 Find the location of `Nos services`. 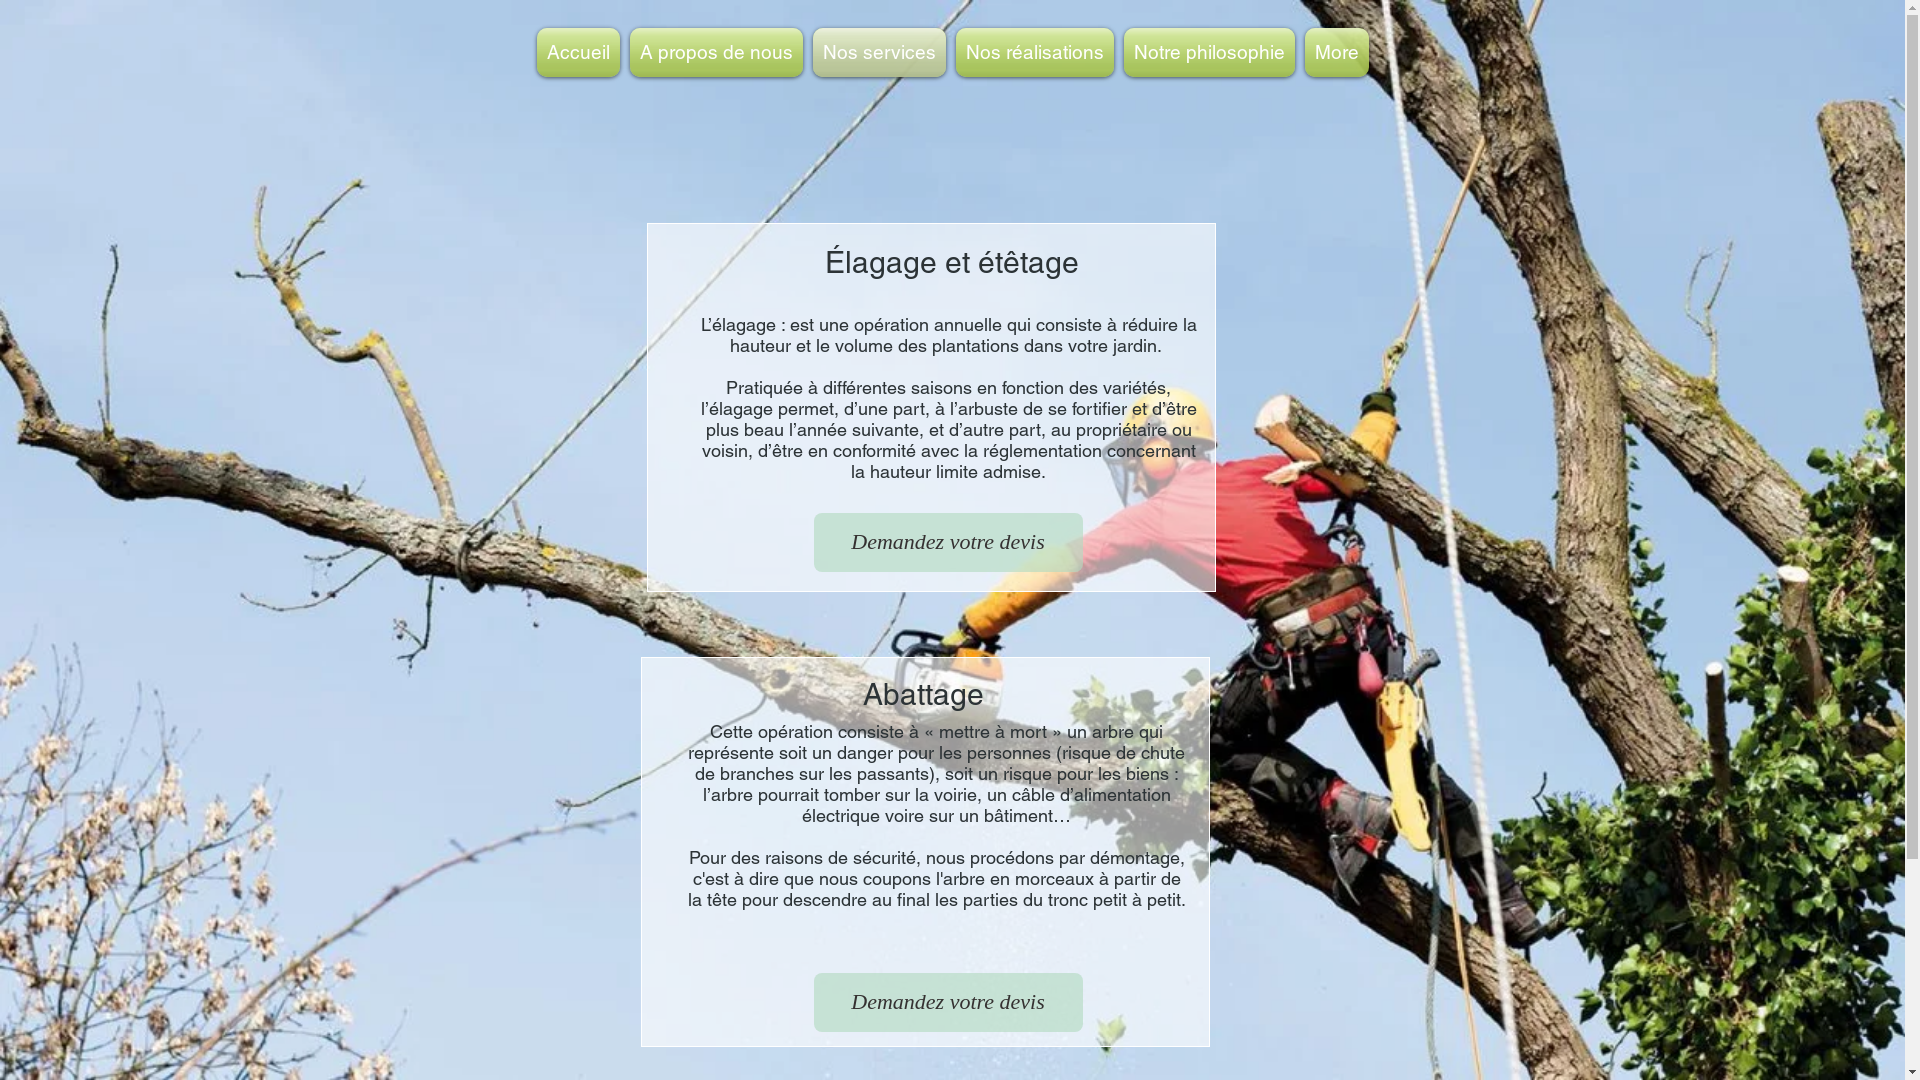

Nos services is located at coordinates (880, 52).